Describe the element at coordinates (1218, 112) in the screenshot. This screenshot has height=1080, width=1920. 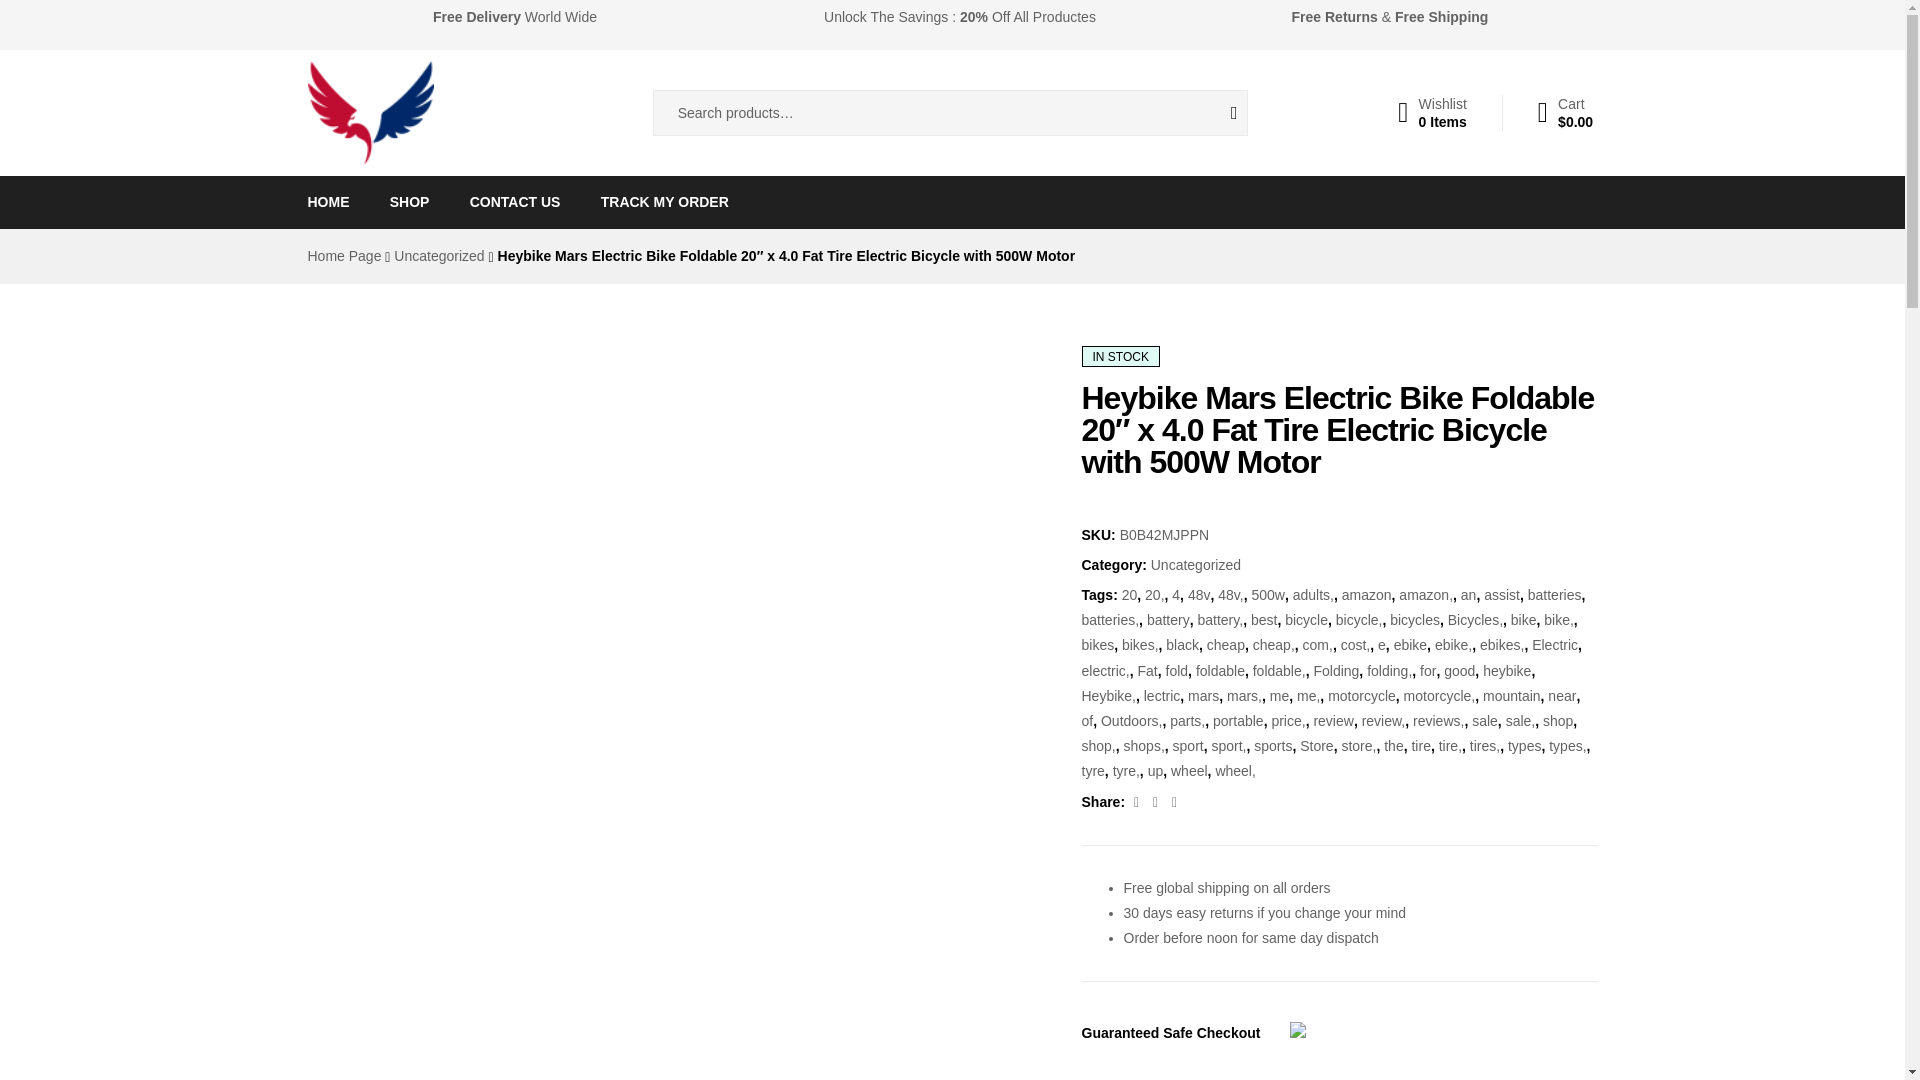
I see `bicycle` at that location.